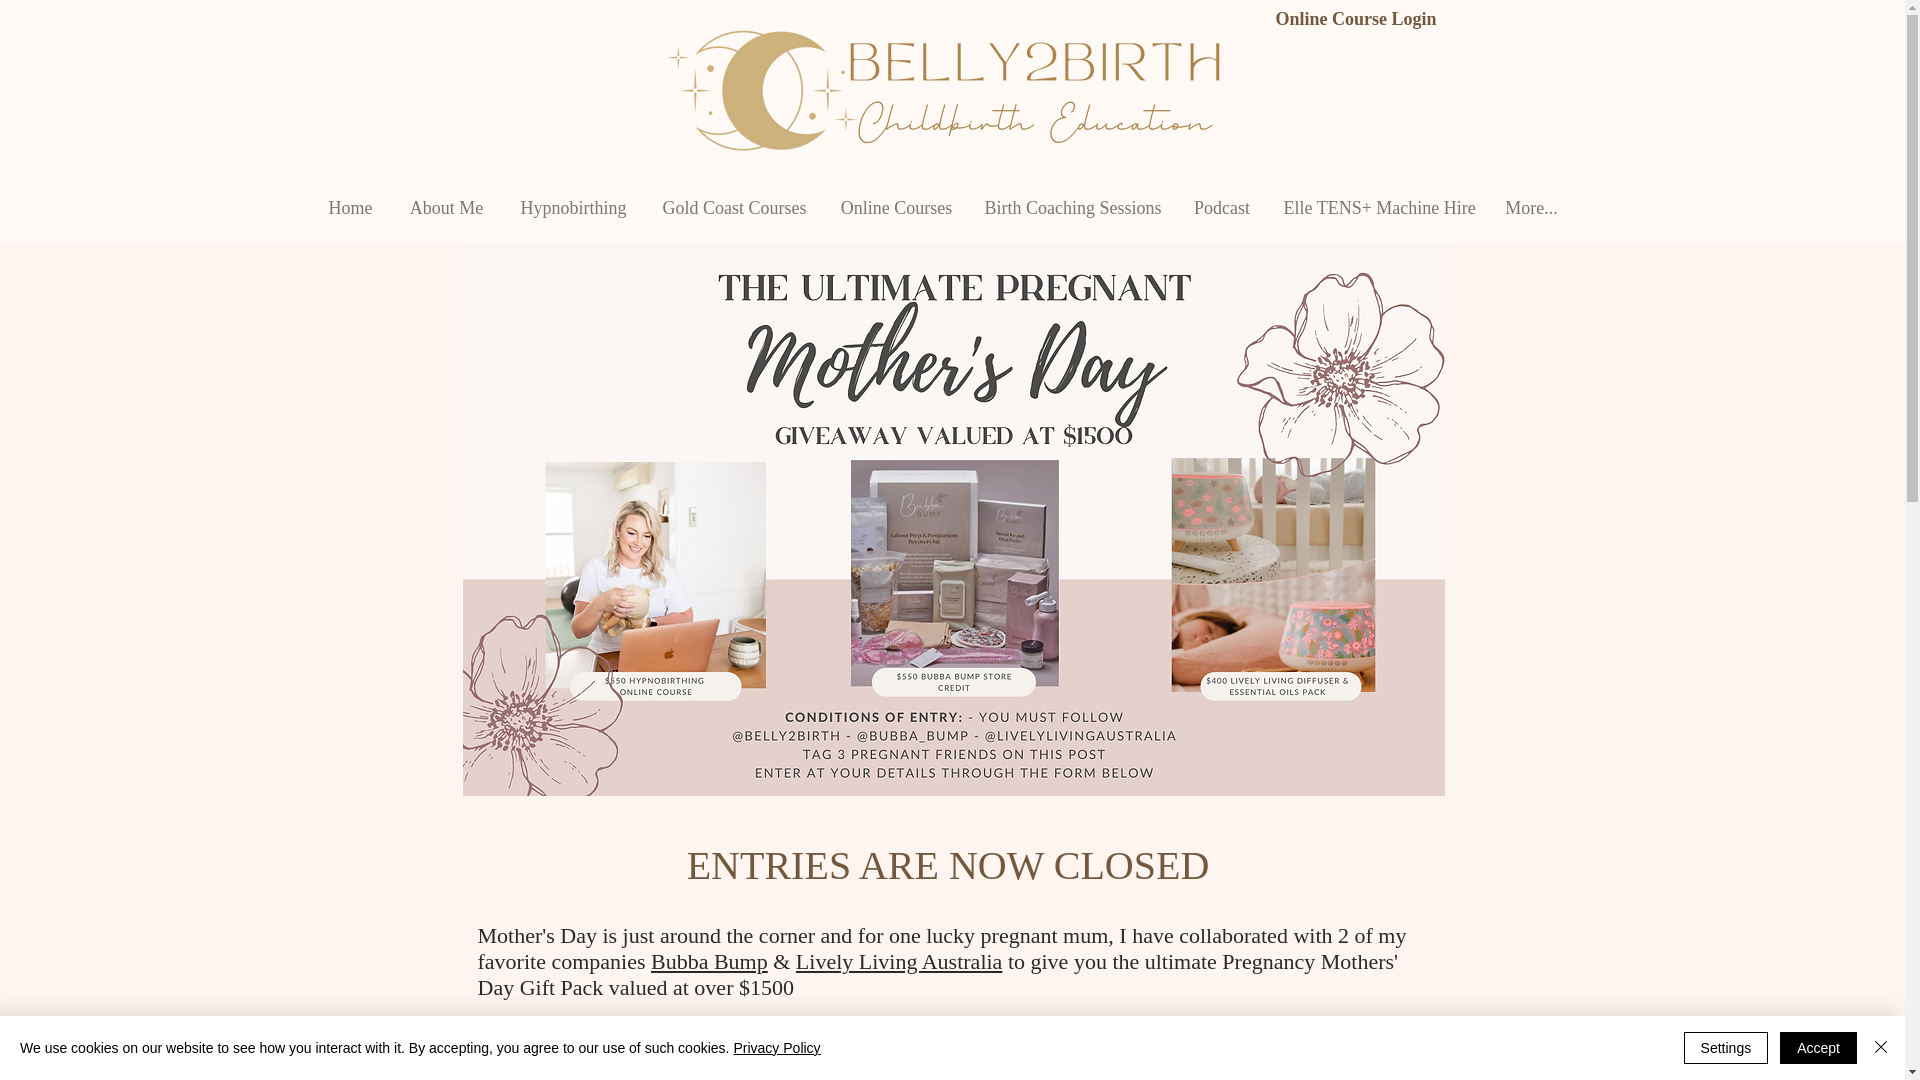 This screenshot has height=1080, width=1920. Describe the element at coordinates (1222, 207) in the screenshot. I see `Podcast` at that location.